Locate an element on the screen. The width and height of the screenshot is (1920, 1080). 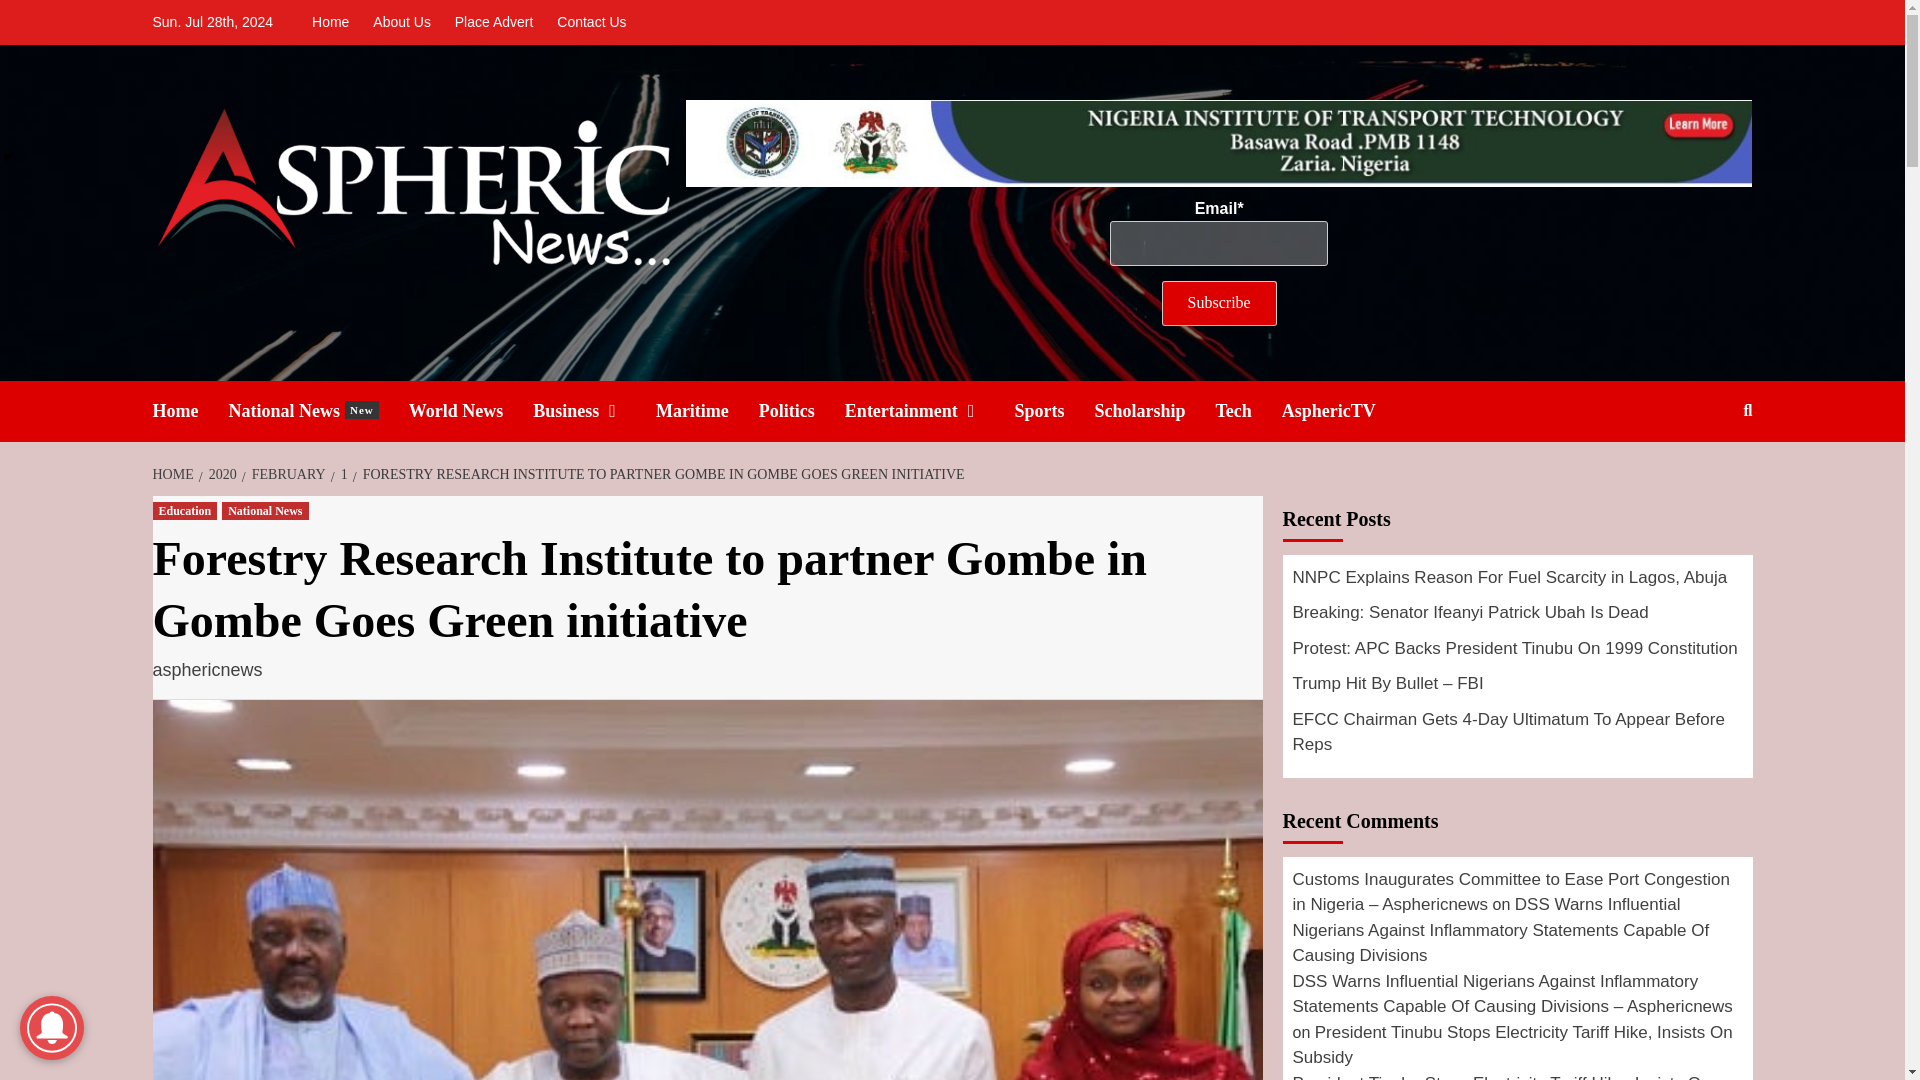
Scholarship is located at coordinates (1154, 411).